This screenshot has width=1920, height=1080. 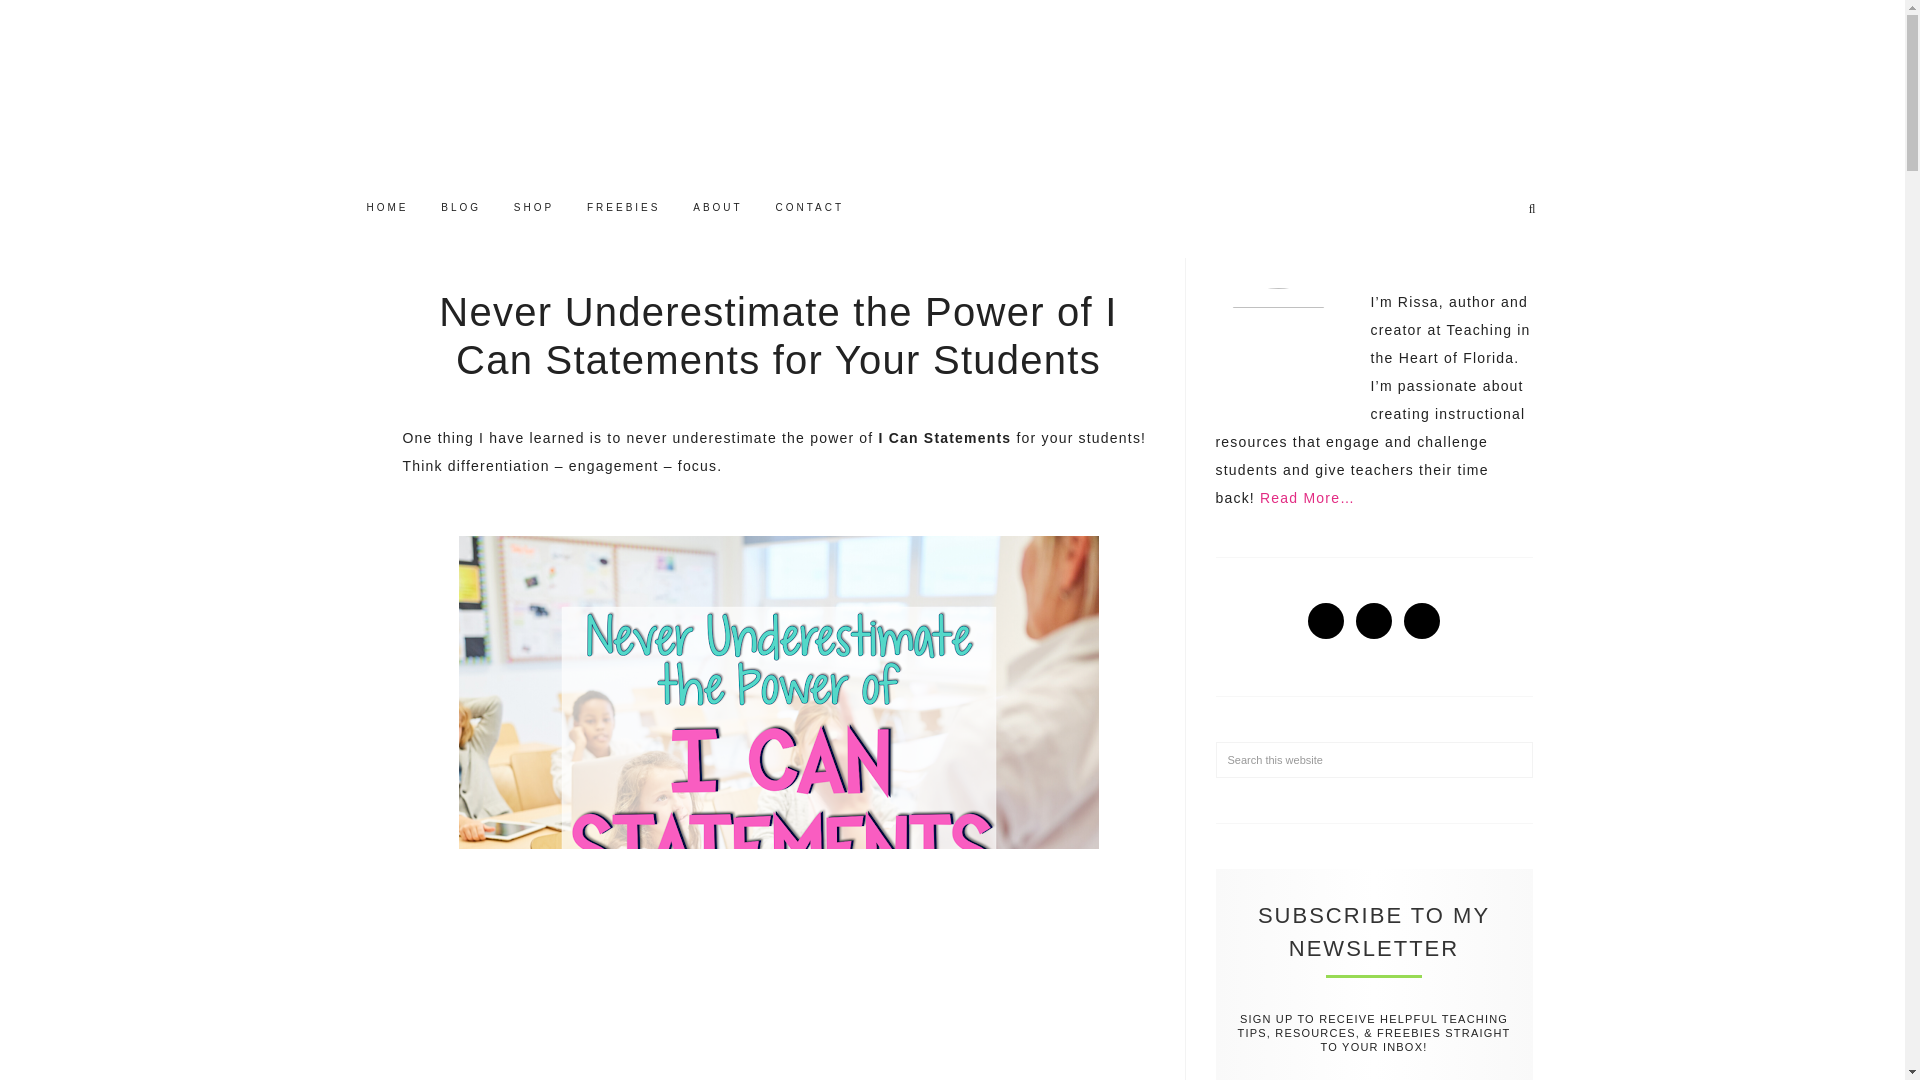 What do you see at coordinates (951, 90) in the screenshot?
I see `Teaching in the Heart of Florida` at bounding box center [951, 90].